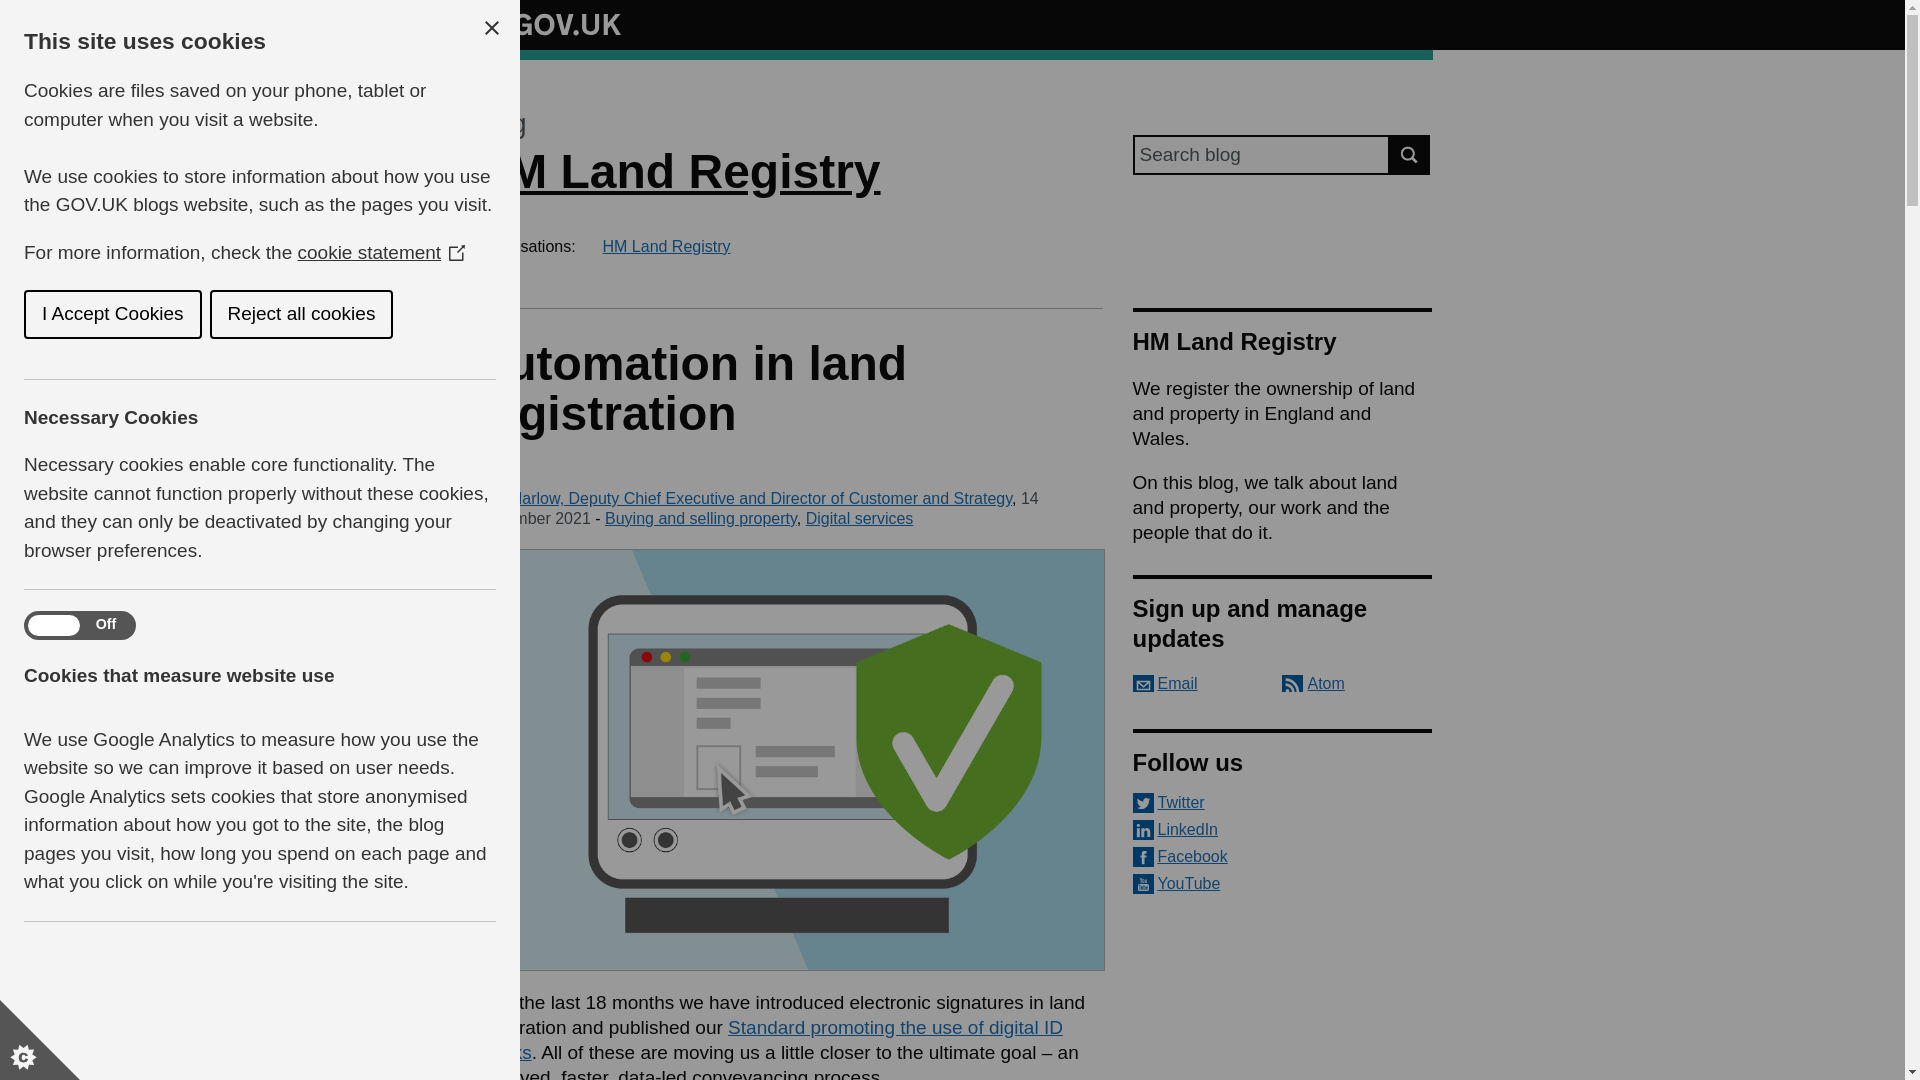 This screenshot has height=1080, width=1920. What do you see at coordinates (15, 10) in the screenshot?
I see `Skip to main content` at bounding box center [15, 10].